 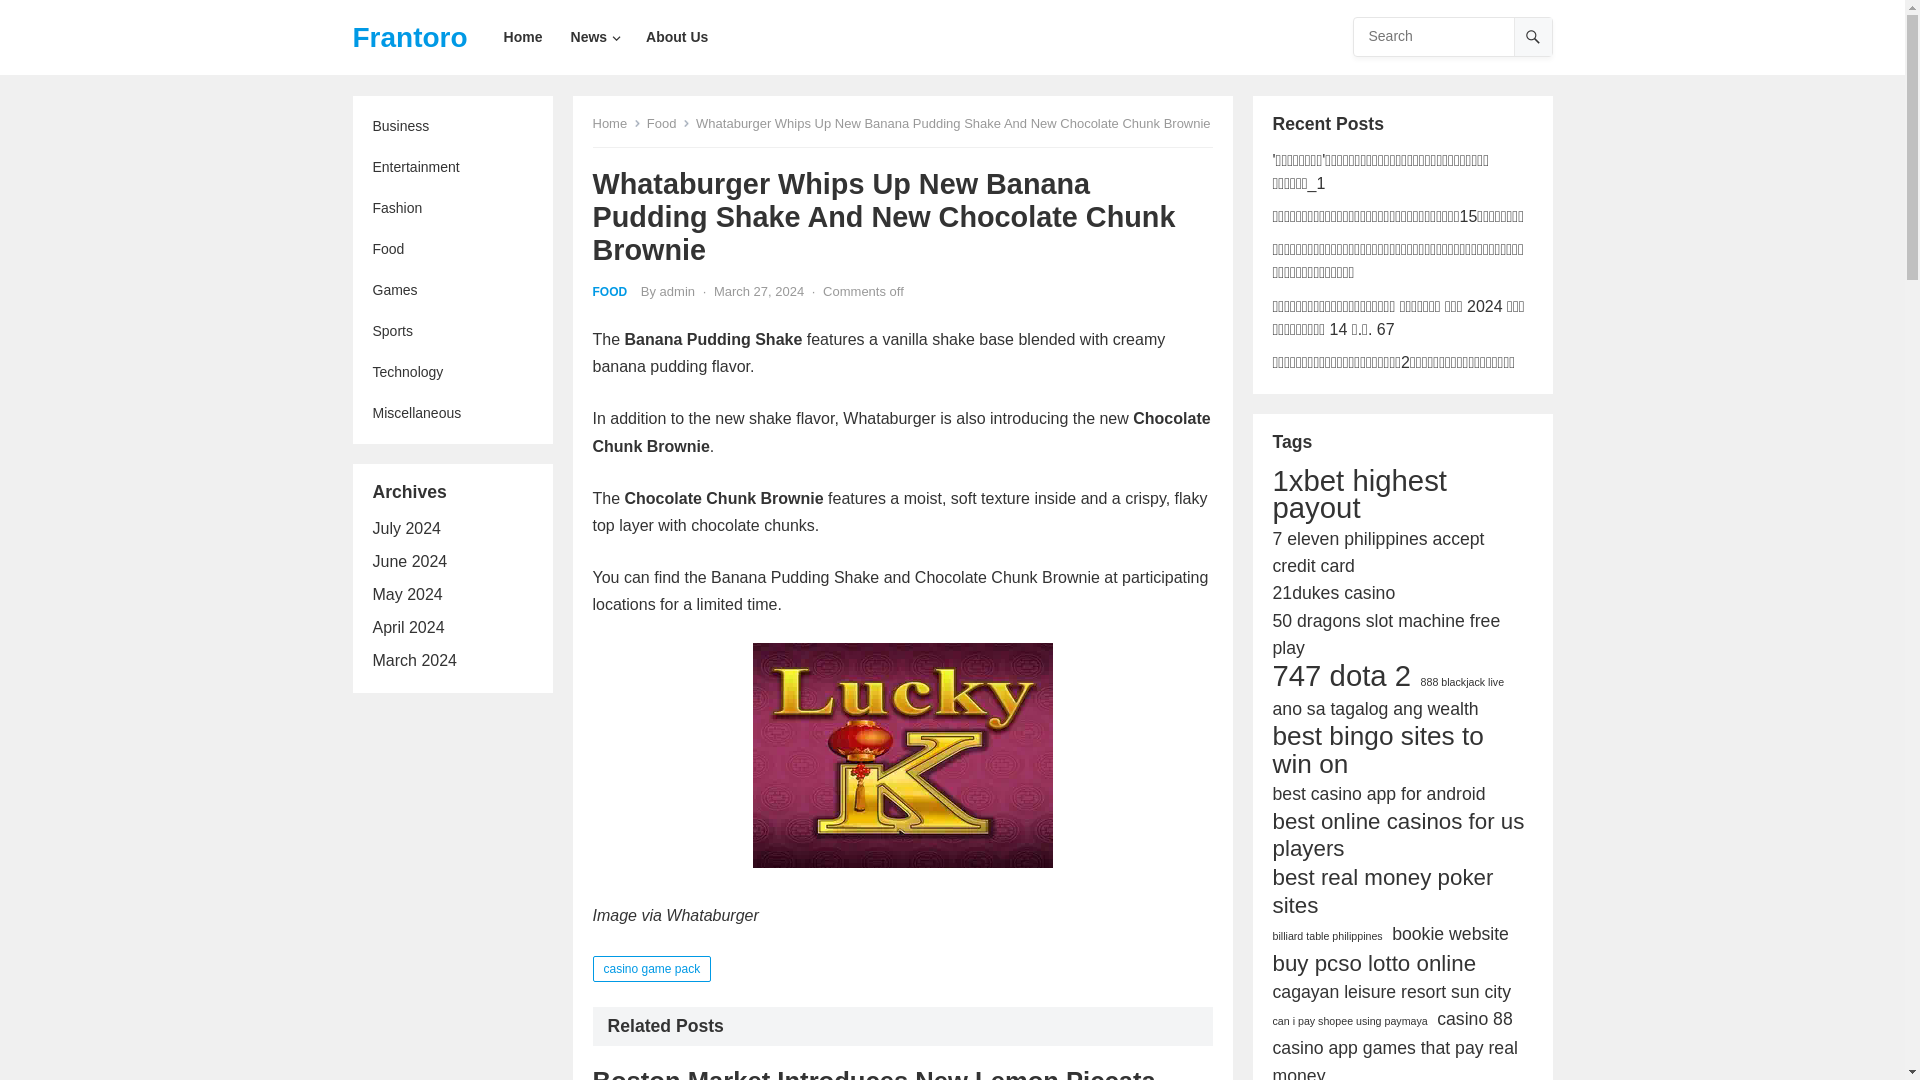 I want to click on Miscellaneous, so click(x=452, y=414).